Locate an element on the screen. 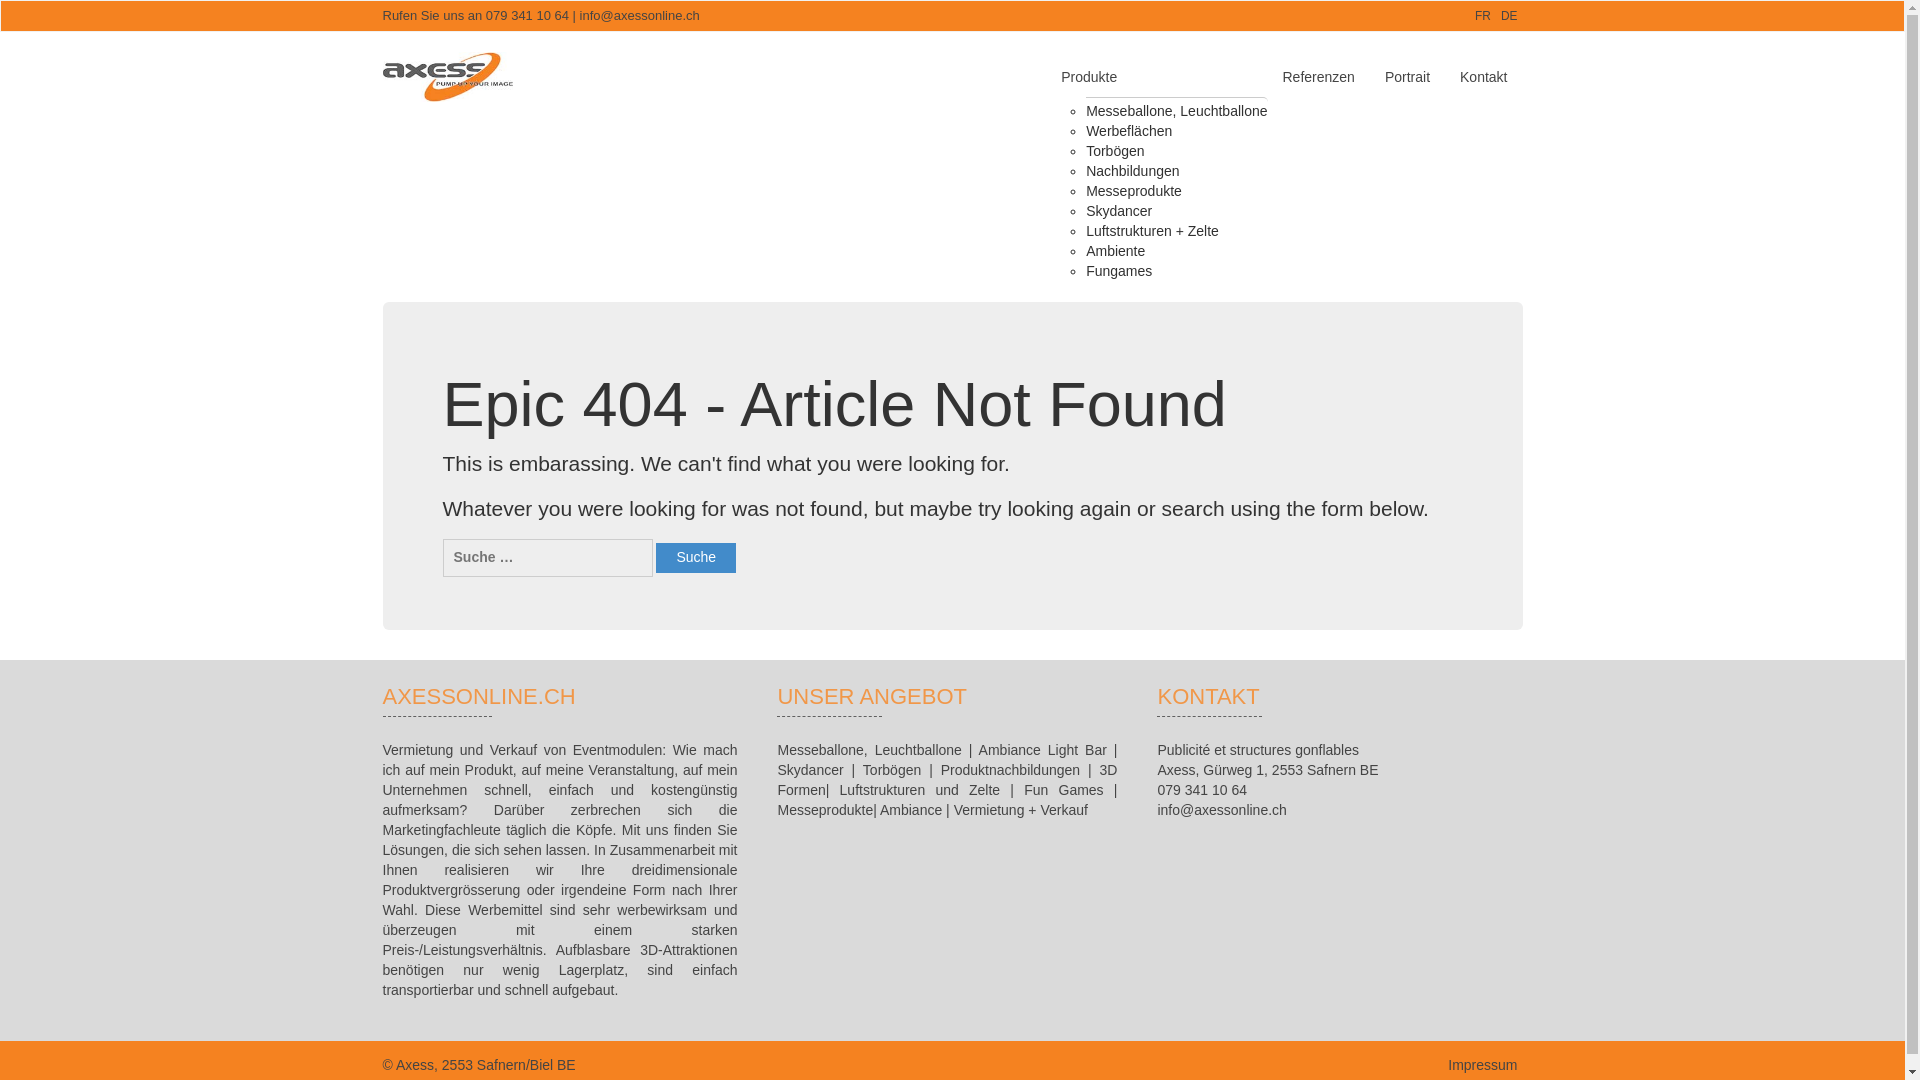  Messeprodukte is located at coordinates (1134, 191).